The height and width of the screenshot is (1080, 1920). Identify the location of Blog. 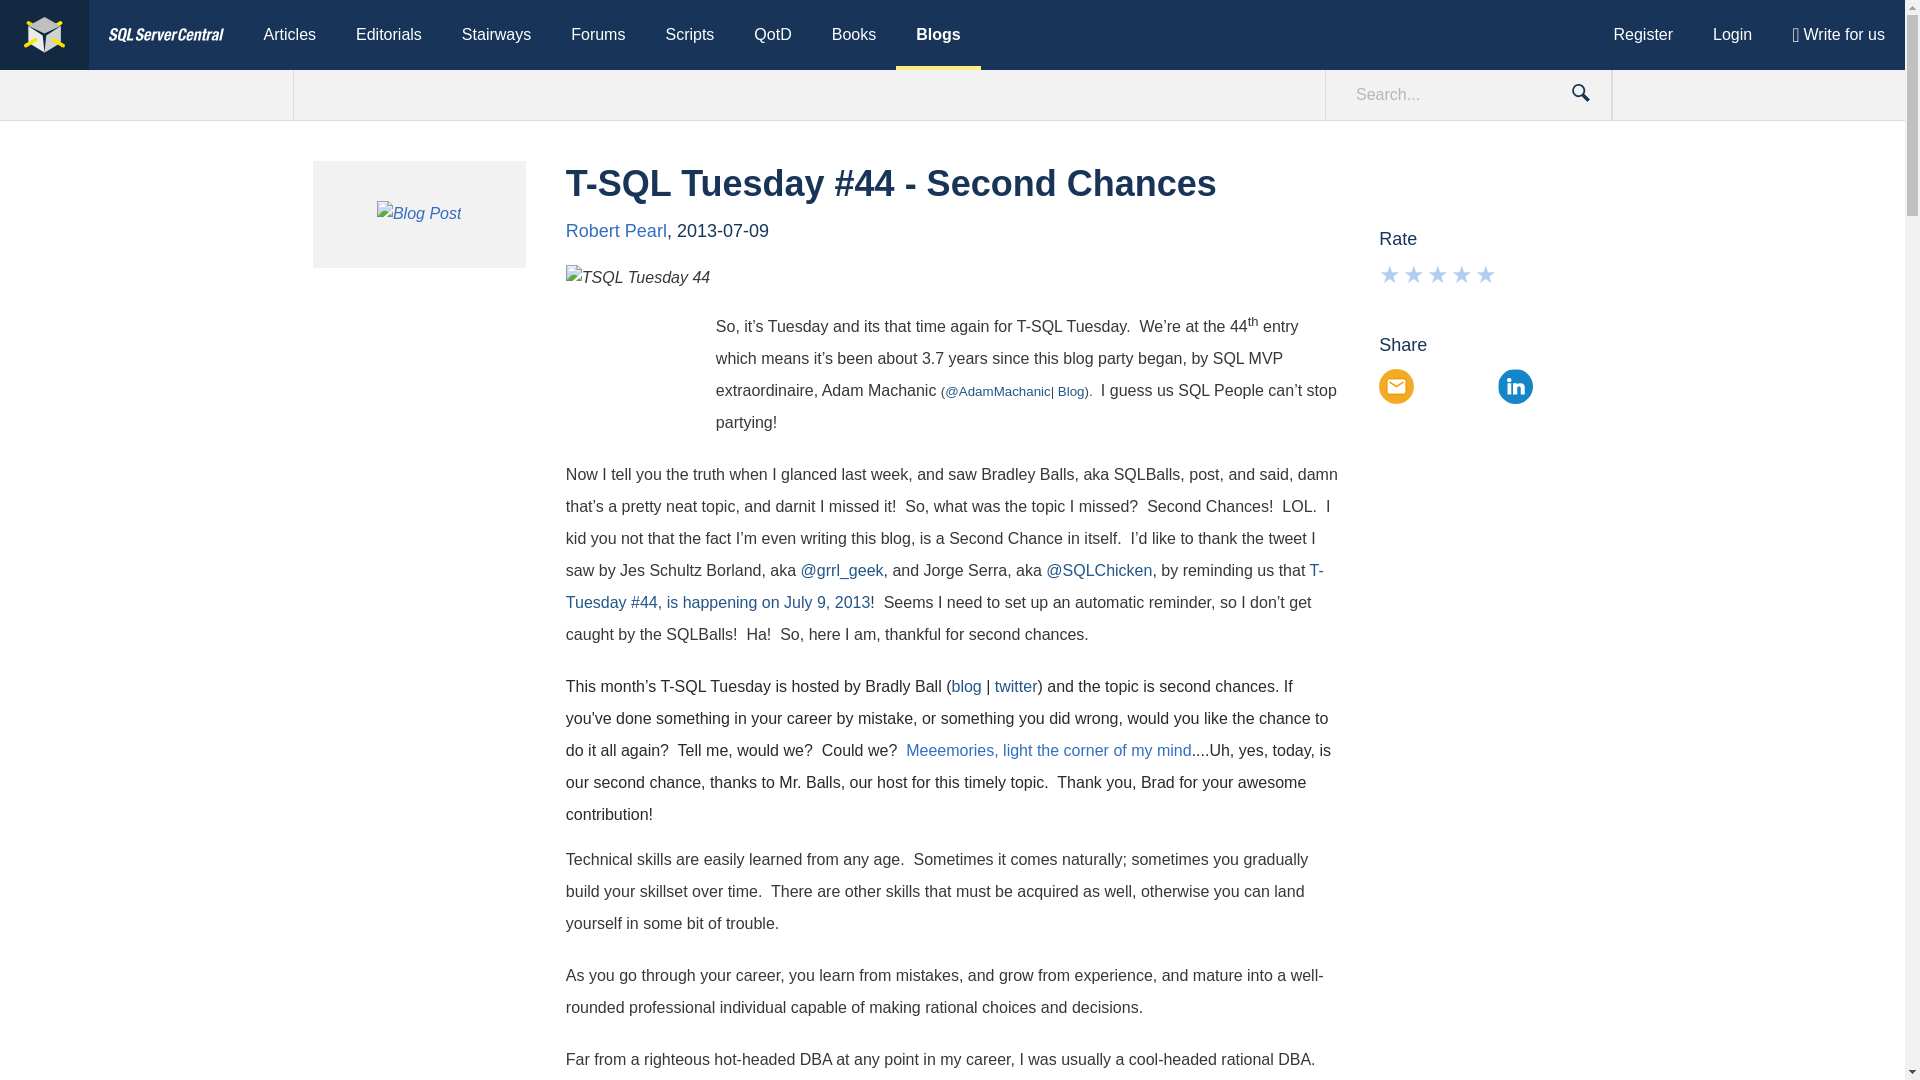
(1070, 391).